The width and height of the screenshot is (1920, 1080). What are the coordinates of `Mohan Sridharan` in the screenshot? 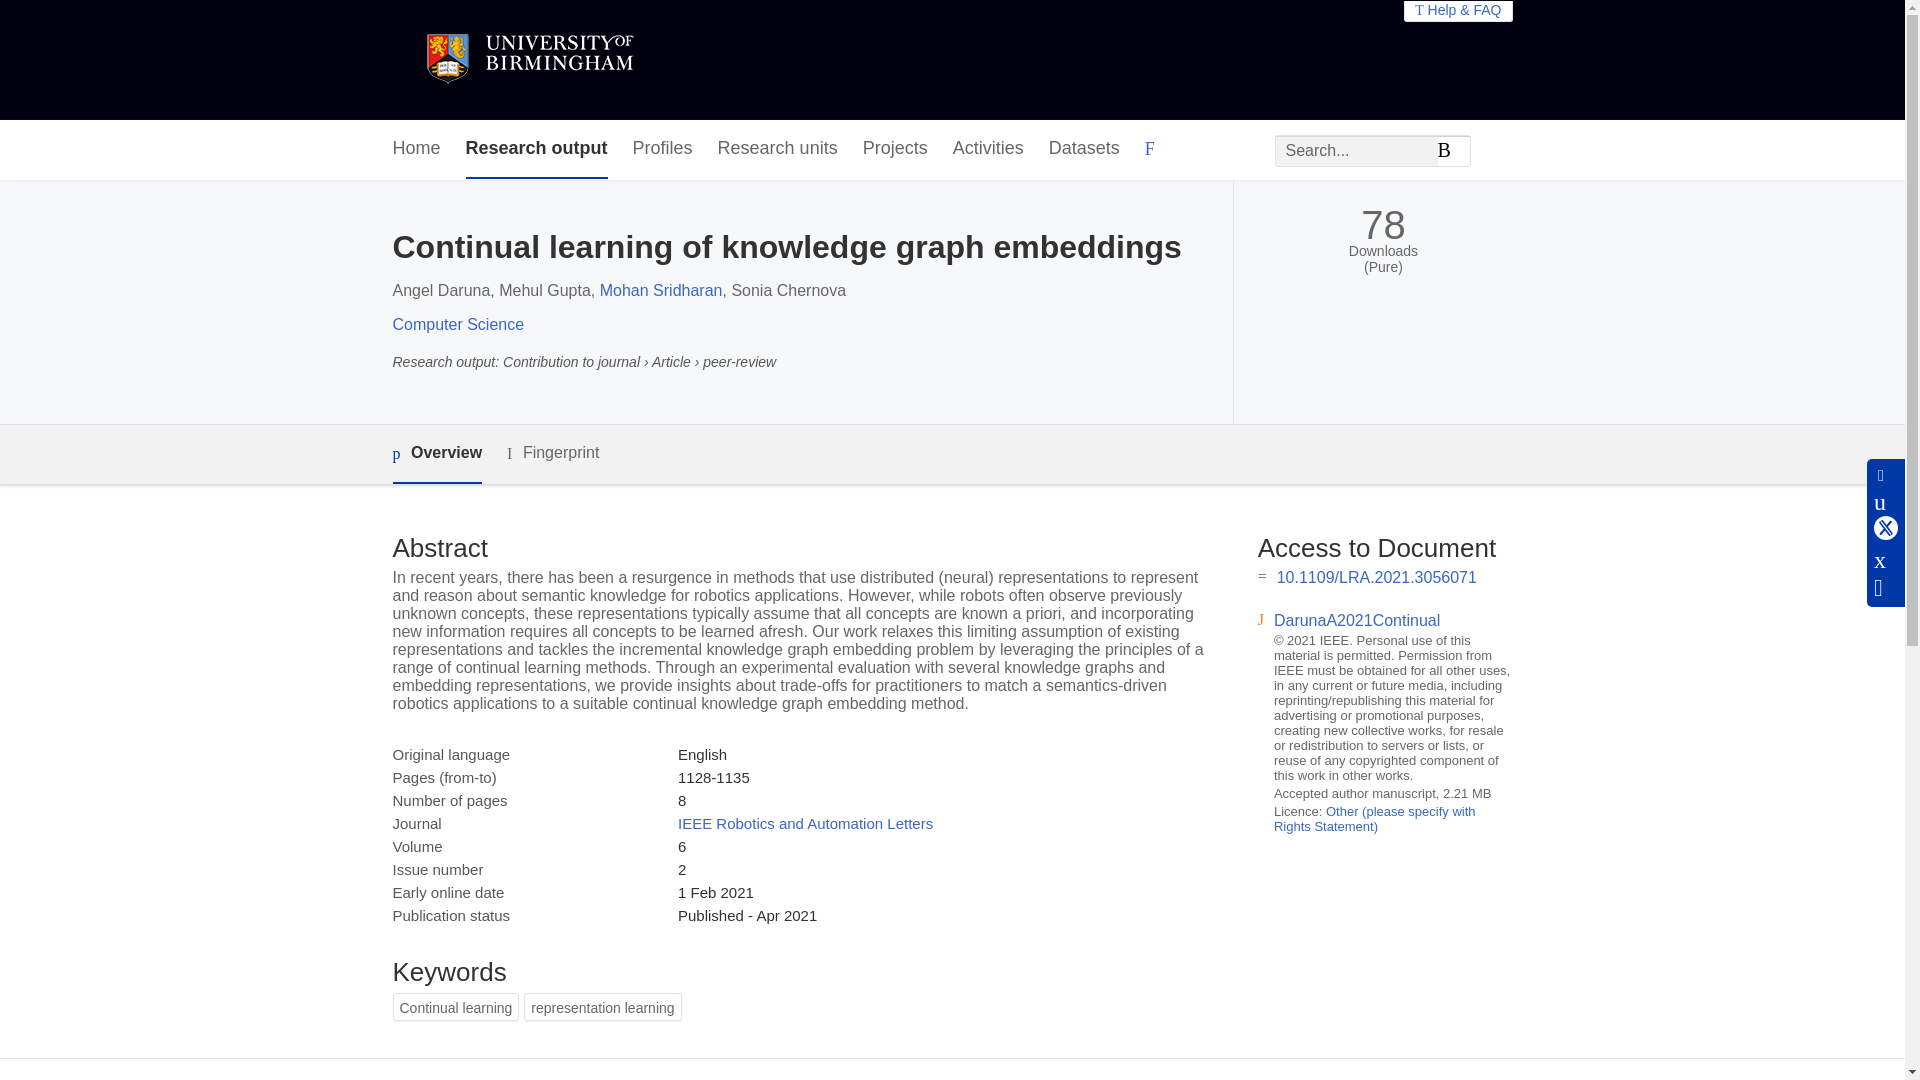 It's located at (661, 290).